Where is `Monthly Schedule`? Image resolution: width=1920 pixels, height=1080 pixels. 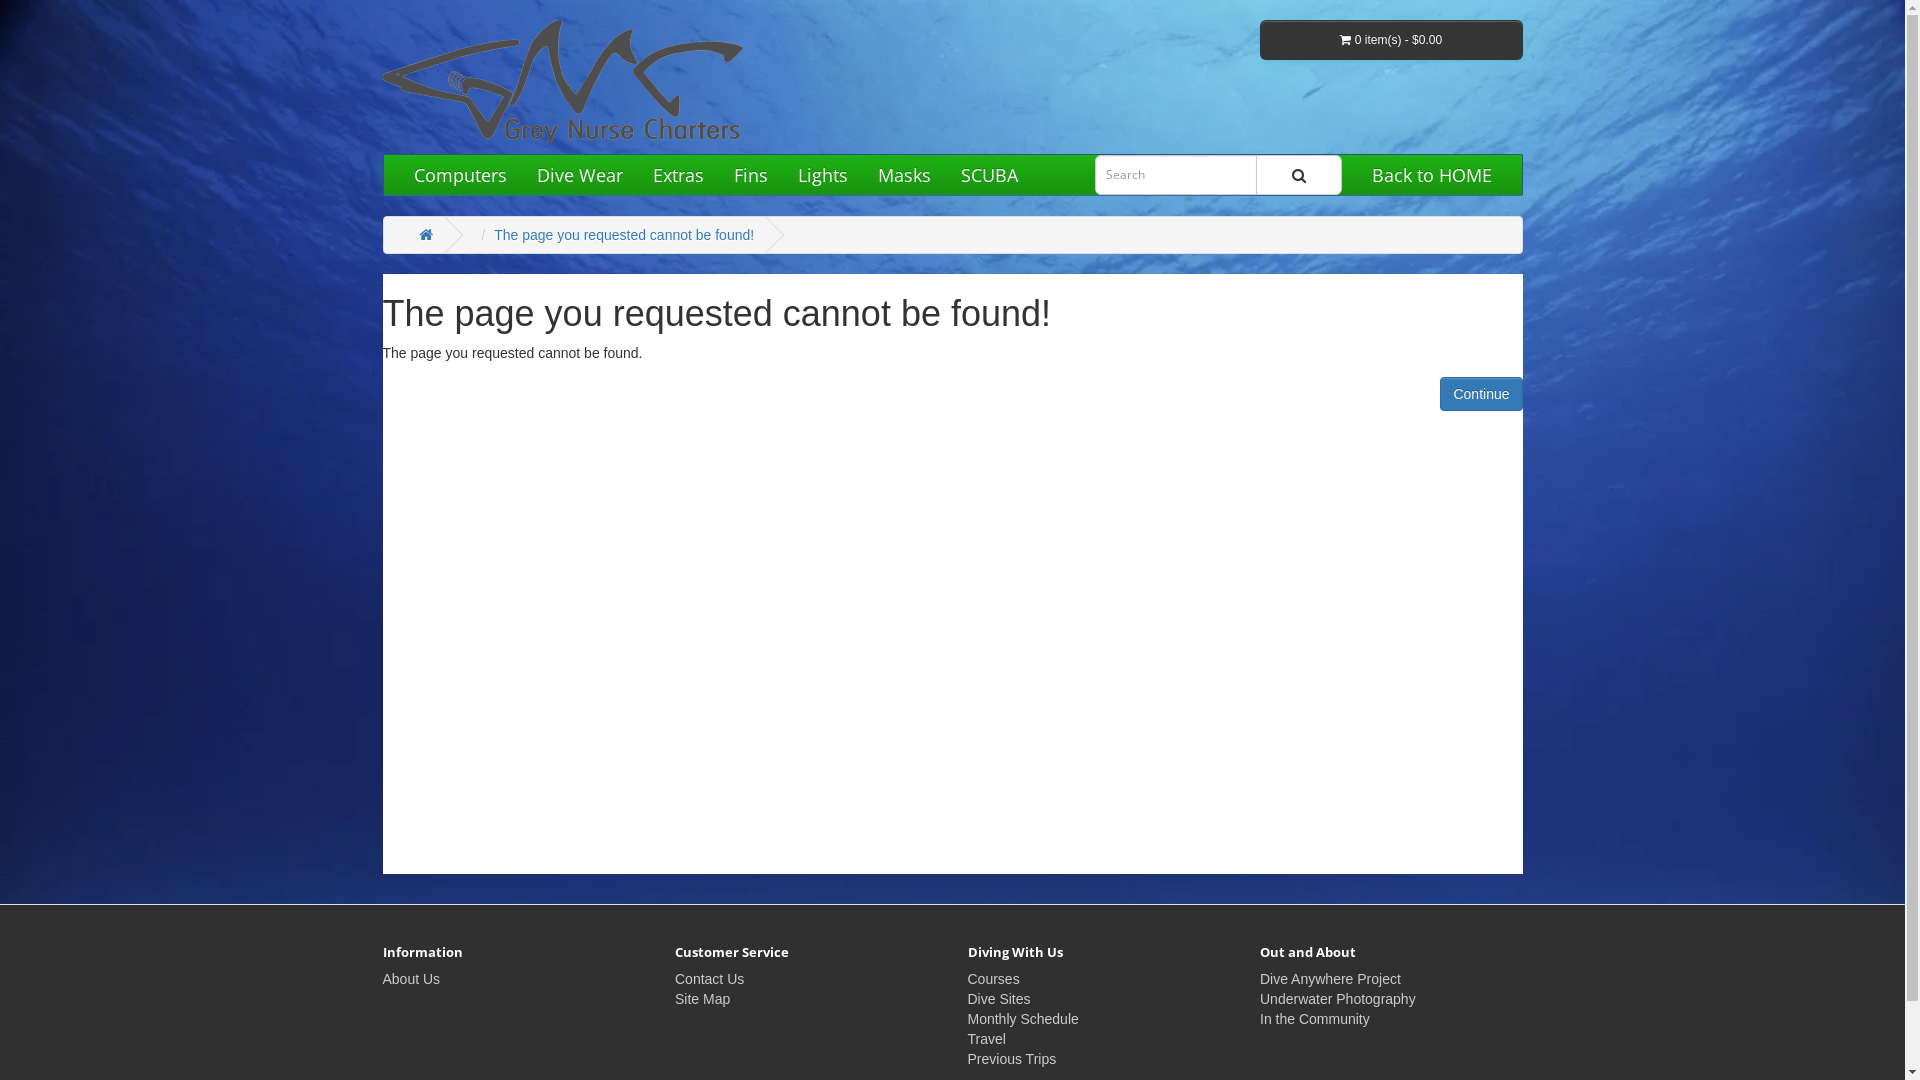
Monthly Schedule is located at coordinates (1024, 1019).